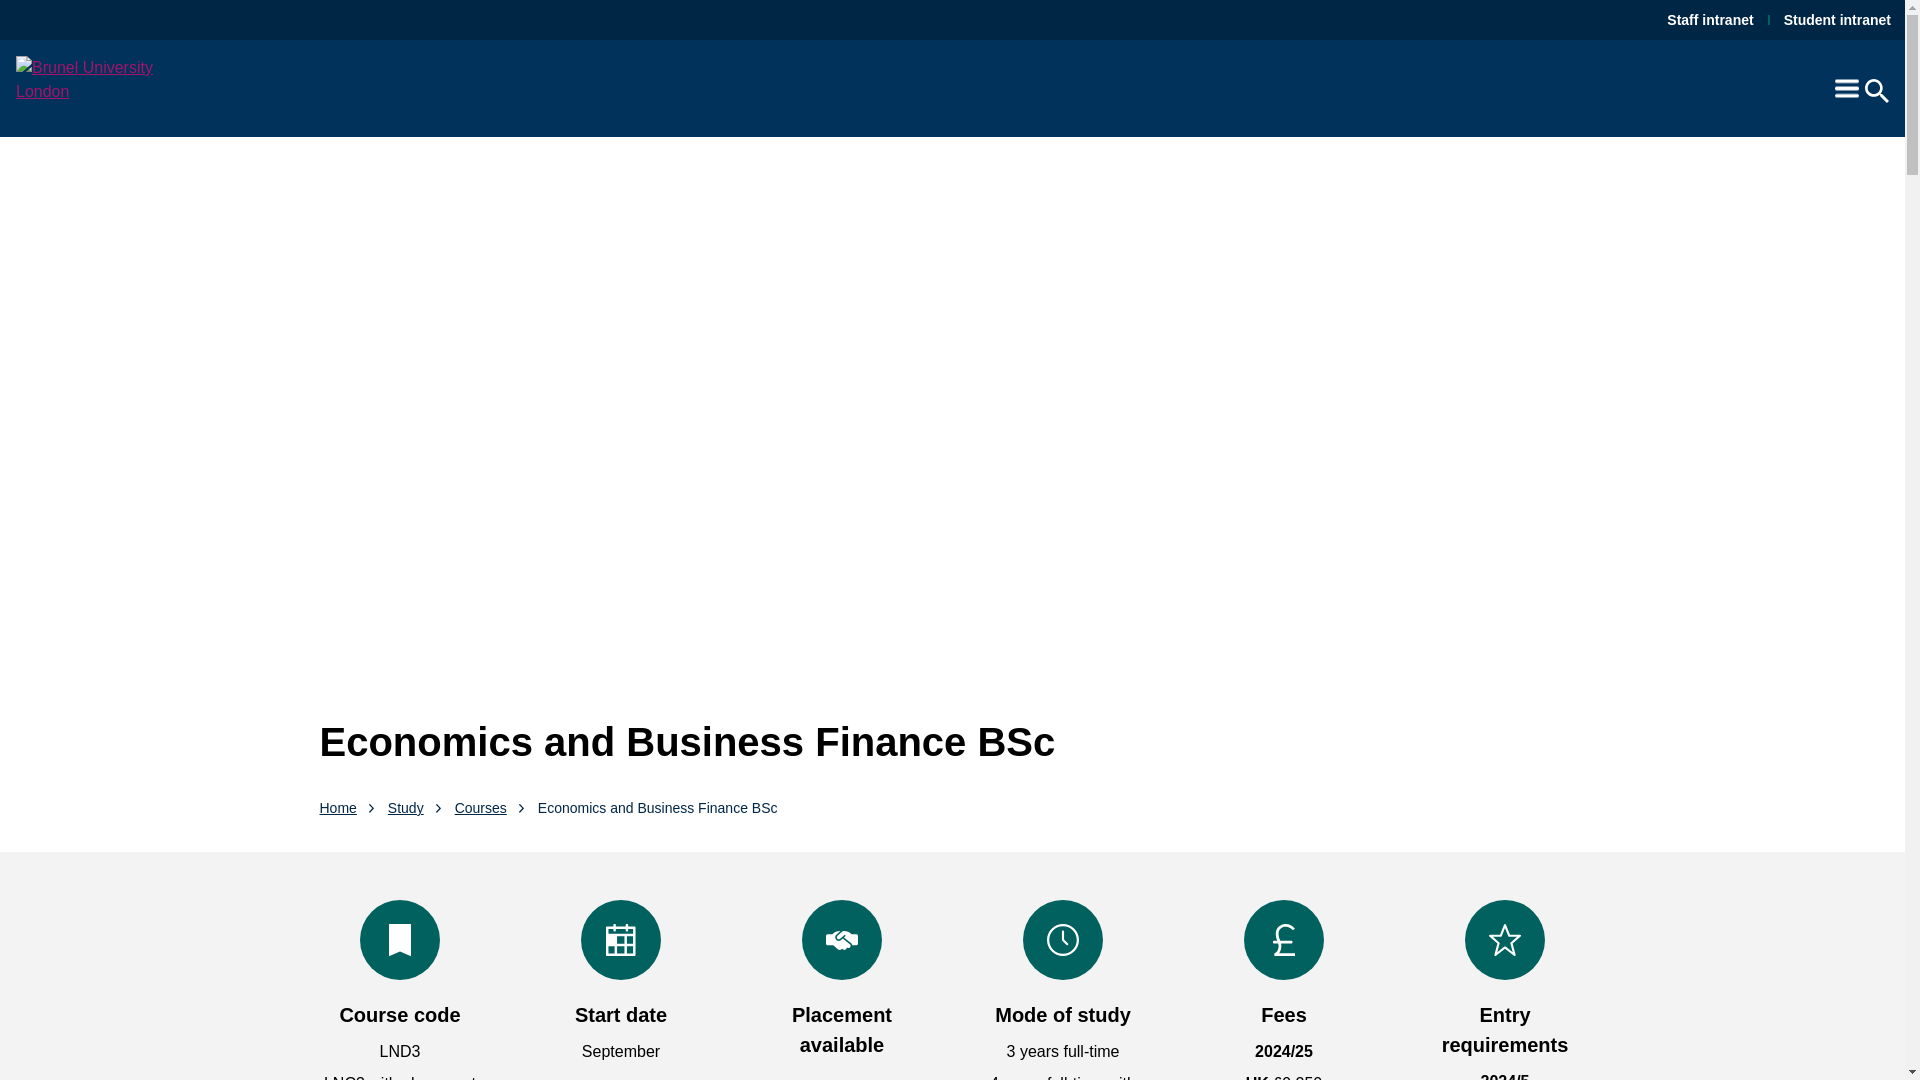 Image resolution: width=1920 pixels, height=1080 pixels. What do you see at coordinates (1876, 89) in the screenshot?
I see `Open search` at bounding box center [1876, 89].